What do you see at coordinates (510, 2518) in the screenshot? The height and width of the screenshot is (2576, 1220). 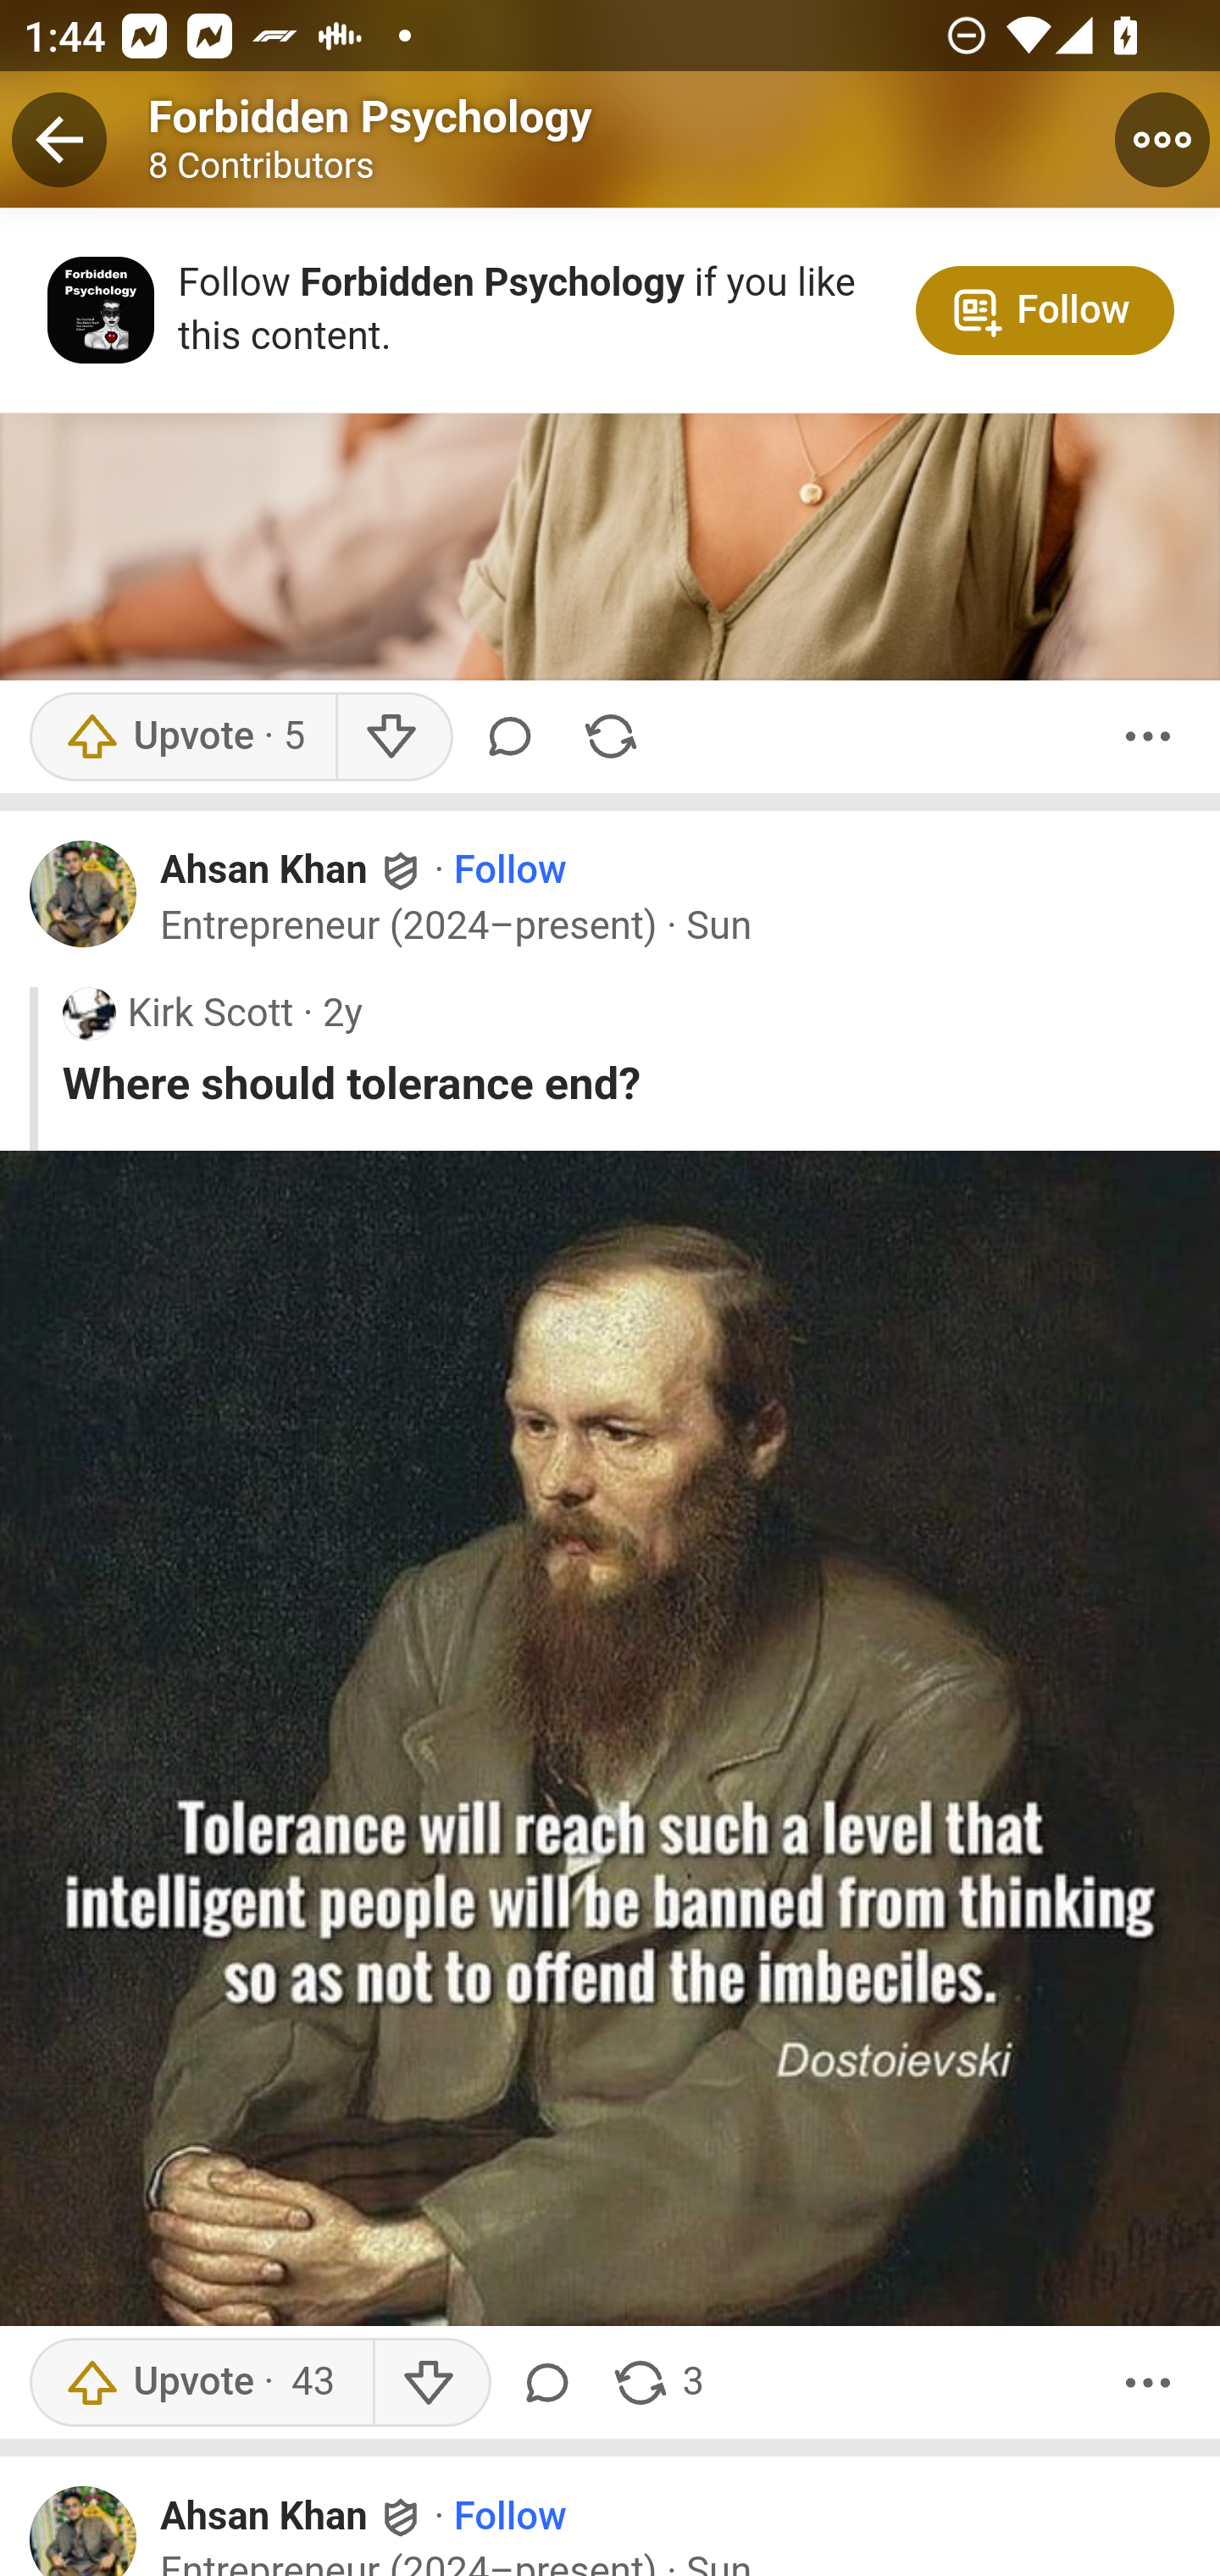 I see `Follow` at bounding box center [510, 2518].